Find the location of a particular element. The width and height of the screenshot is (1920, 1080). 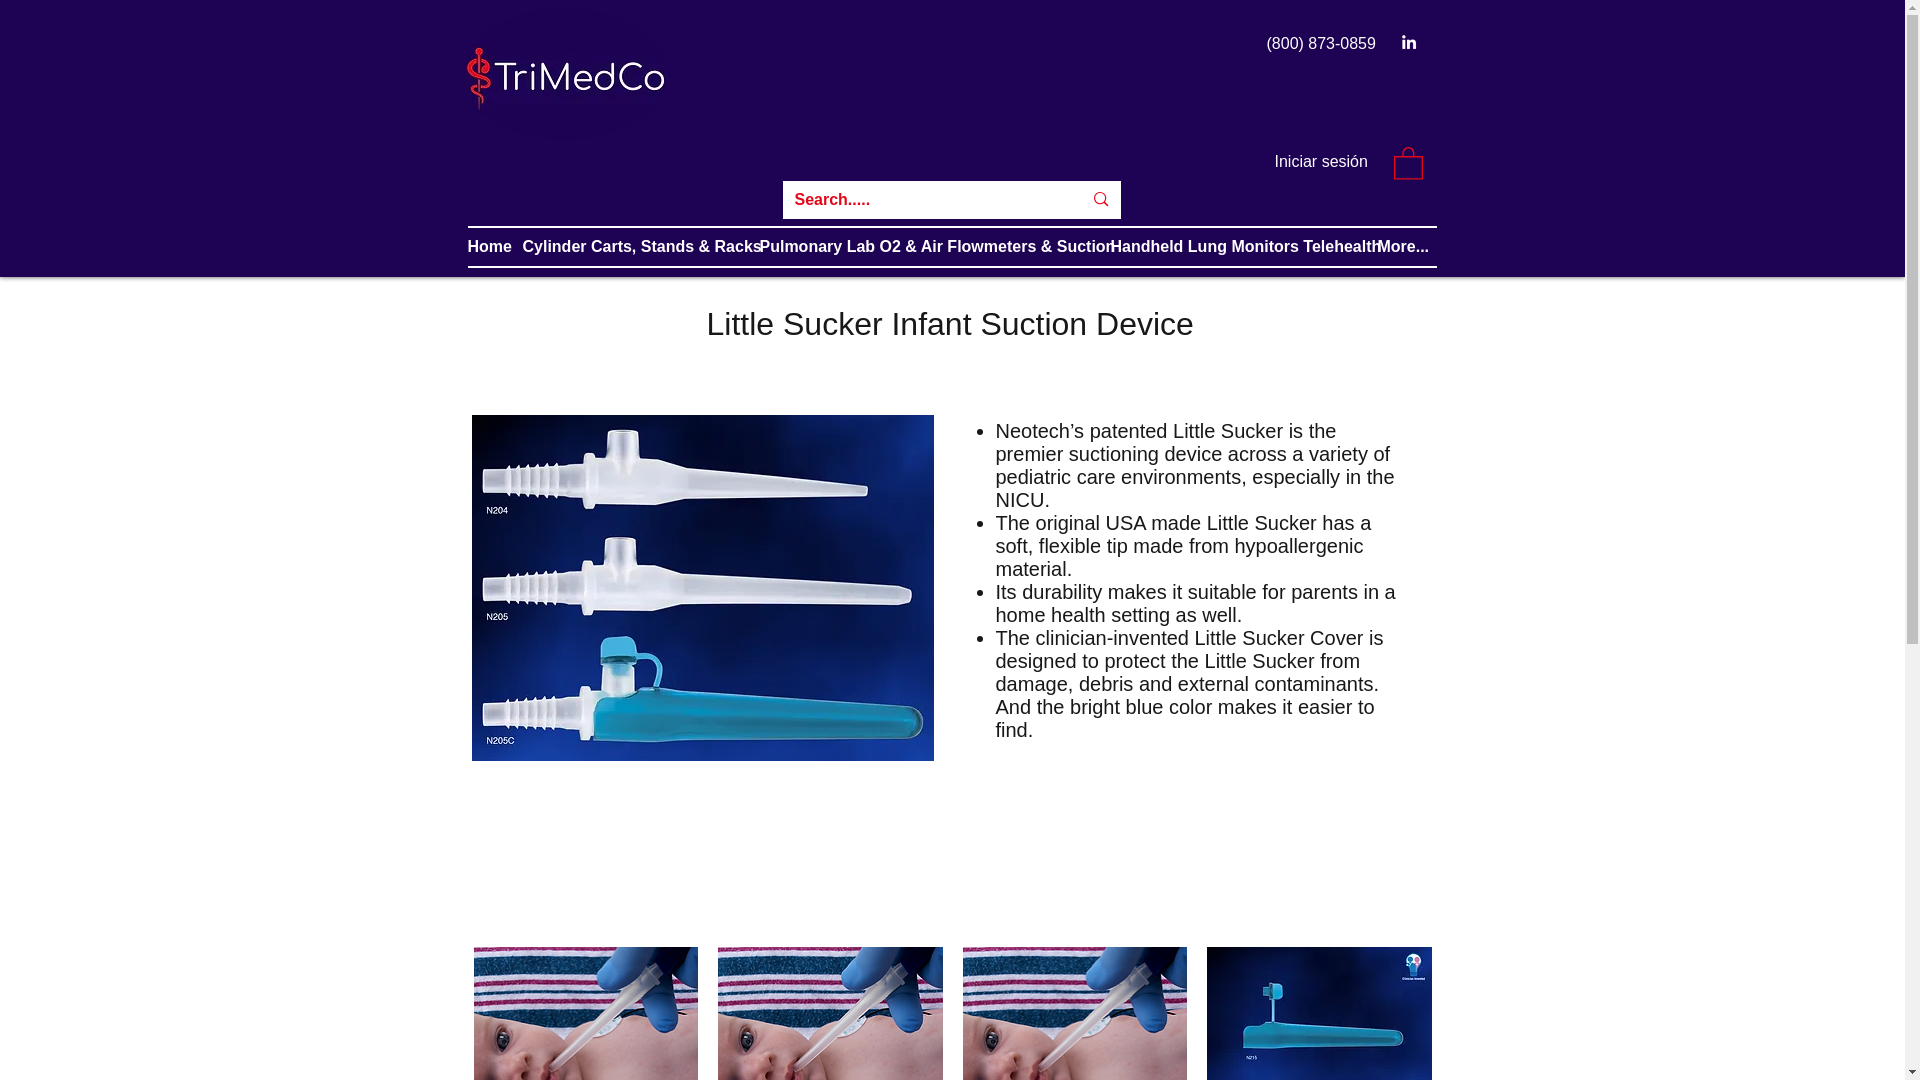

Pulmonary Lab is located at coordinates (820, 246).